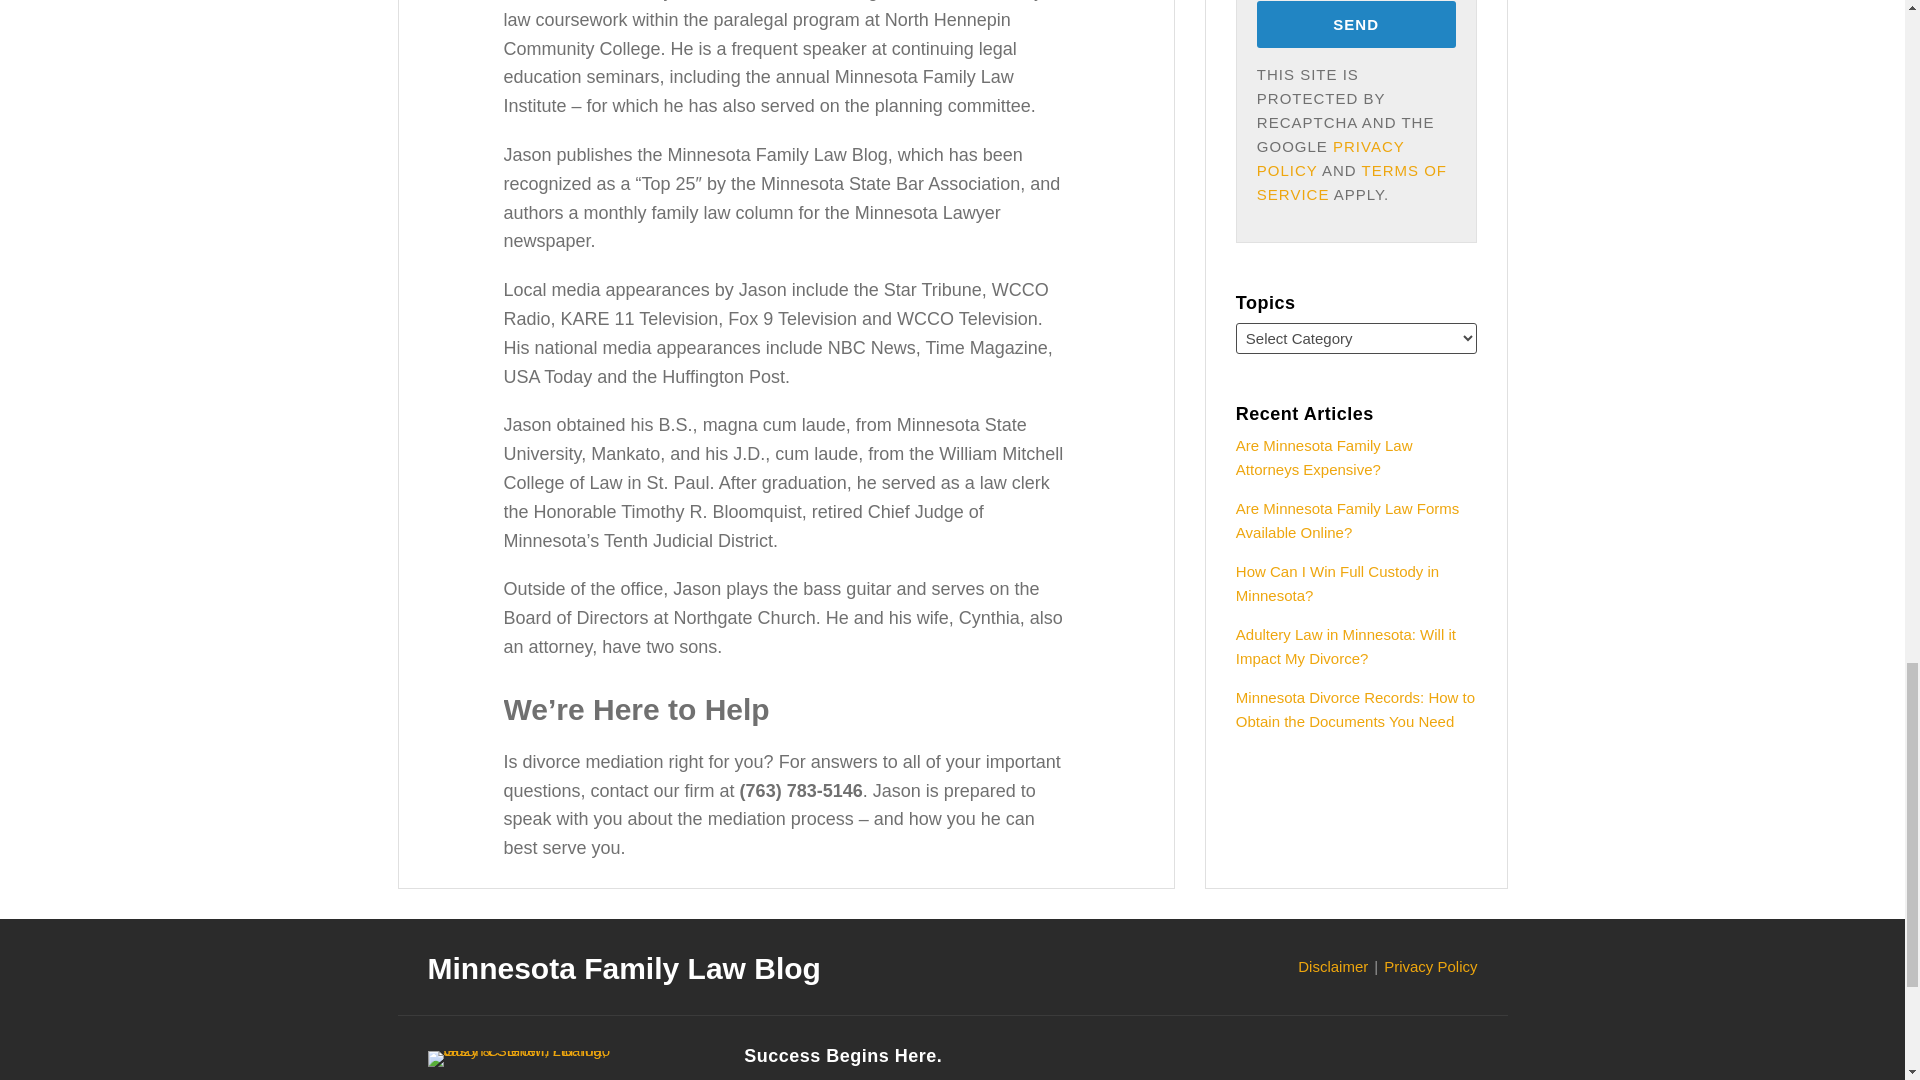 The height and width of the screenshot is (1080, 1920). I want to click on Send, so click(1356, 24).